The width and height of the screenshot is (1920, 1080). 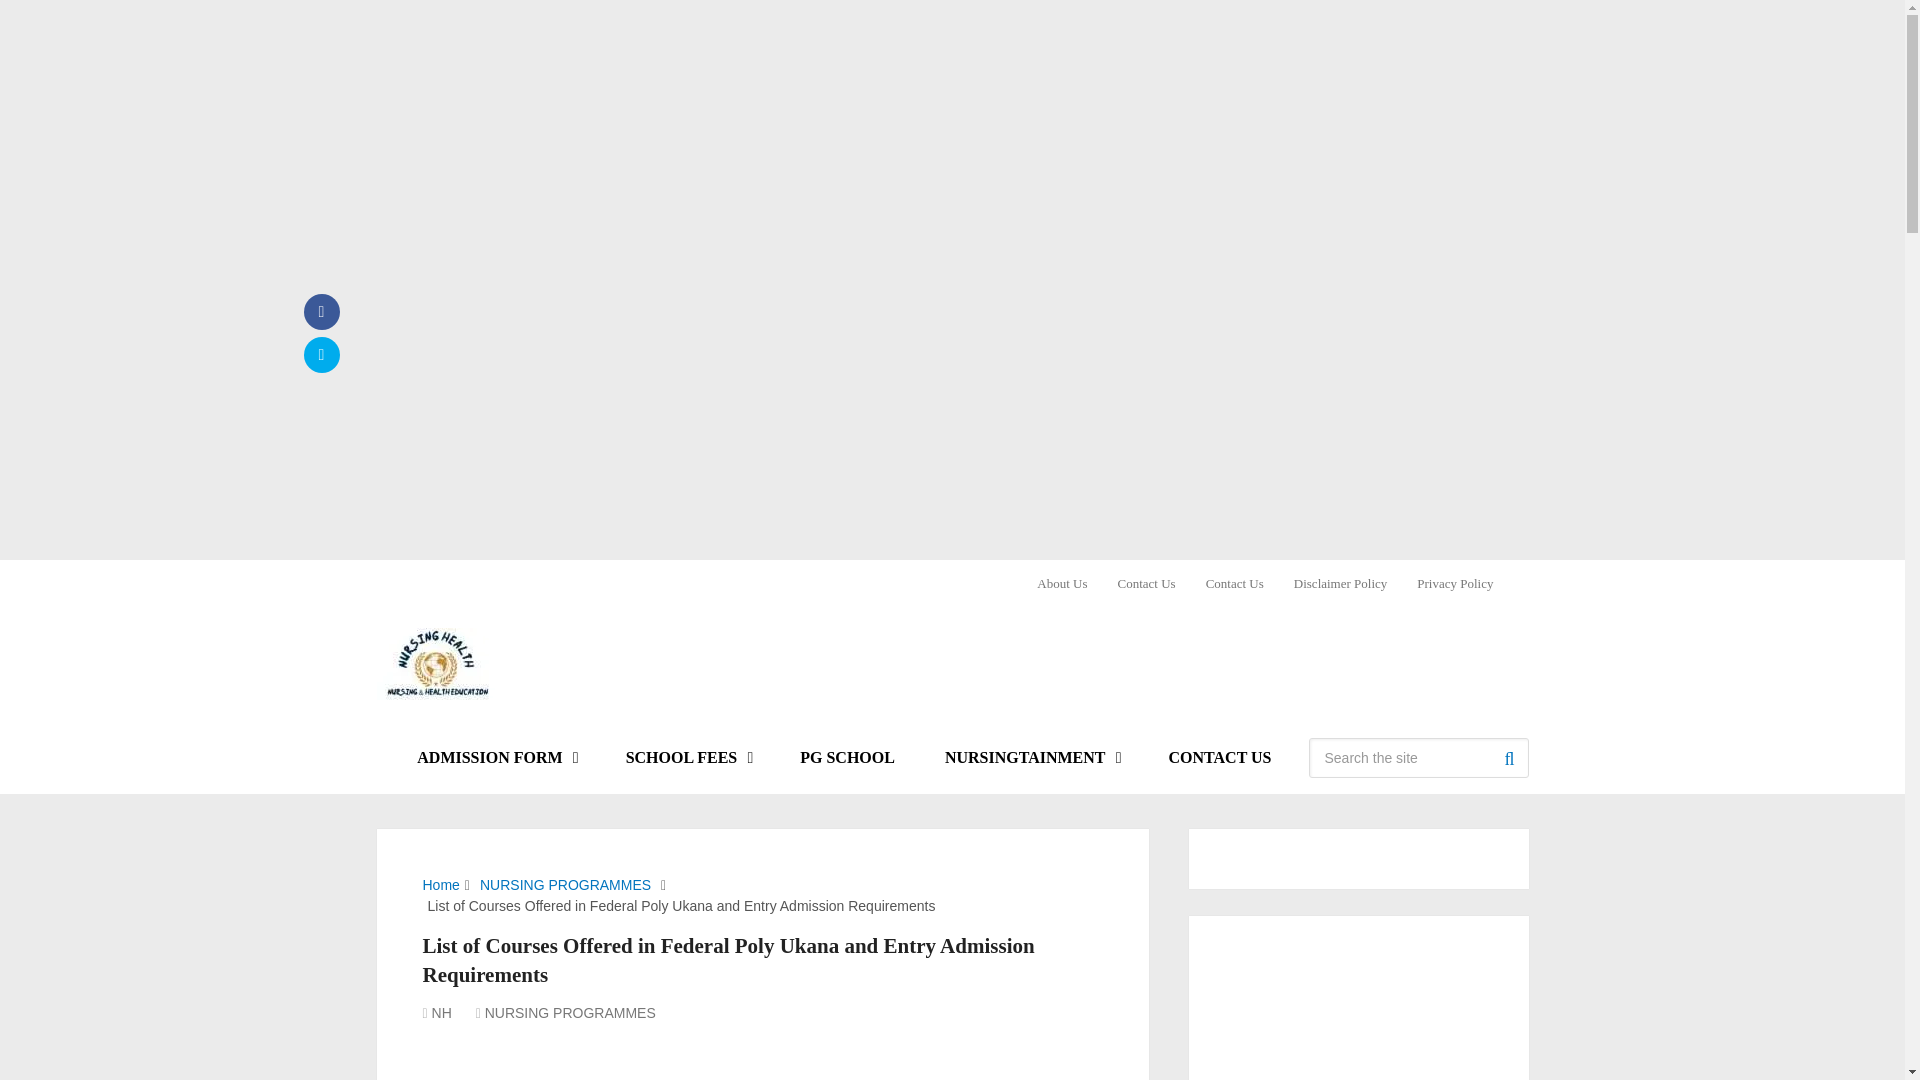 What do you see at coordinates (688, 758) in the screenshot?
I see `SCHOOL FEES` at bounding box center [688, 758].